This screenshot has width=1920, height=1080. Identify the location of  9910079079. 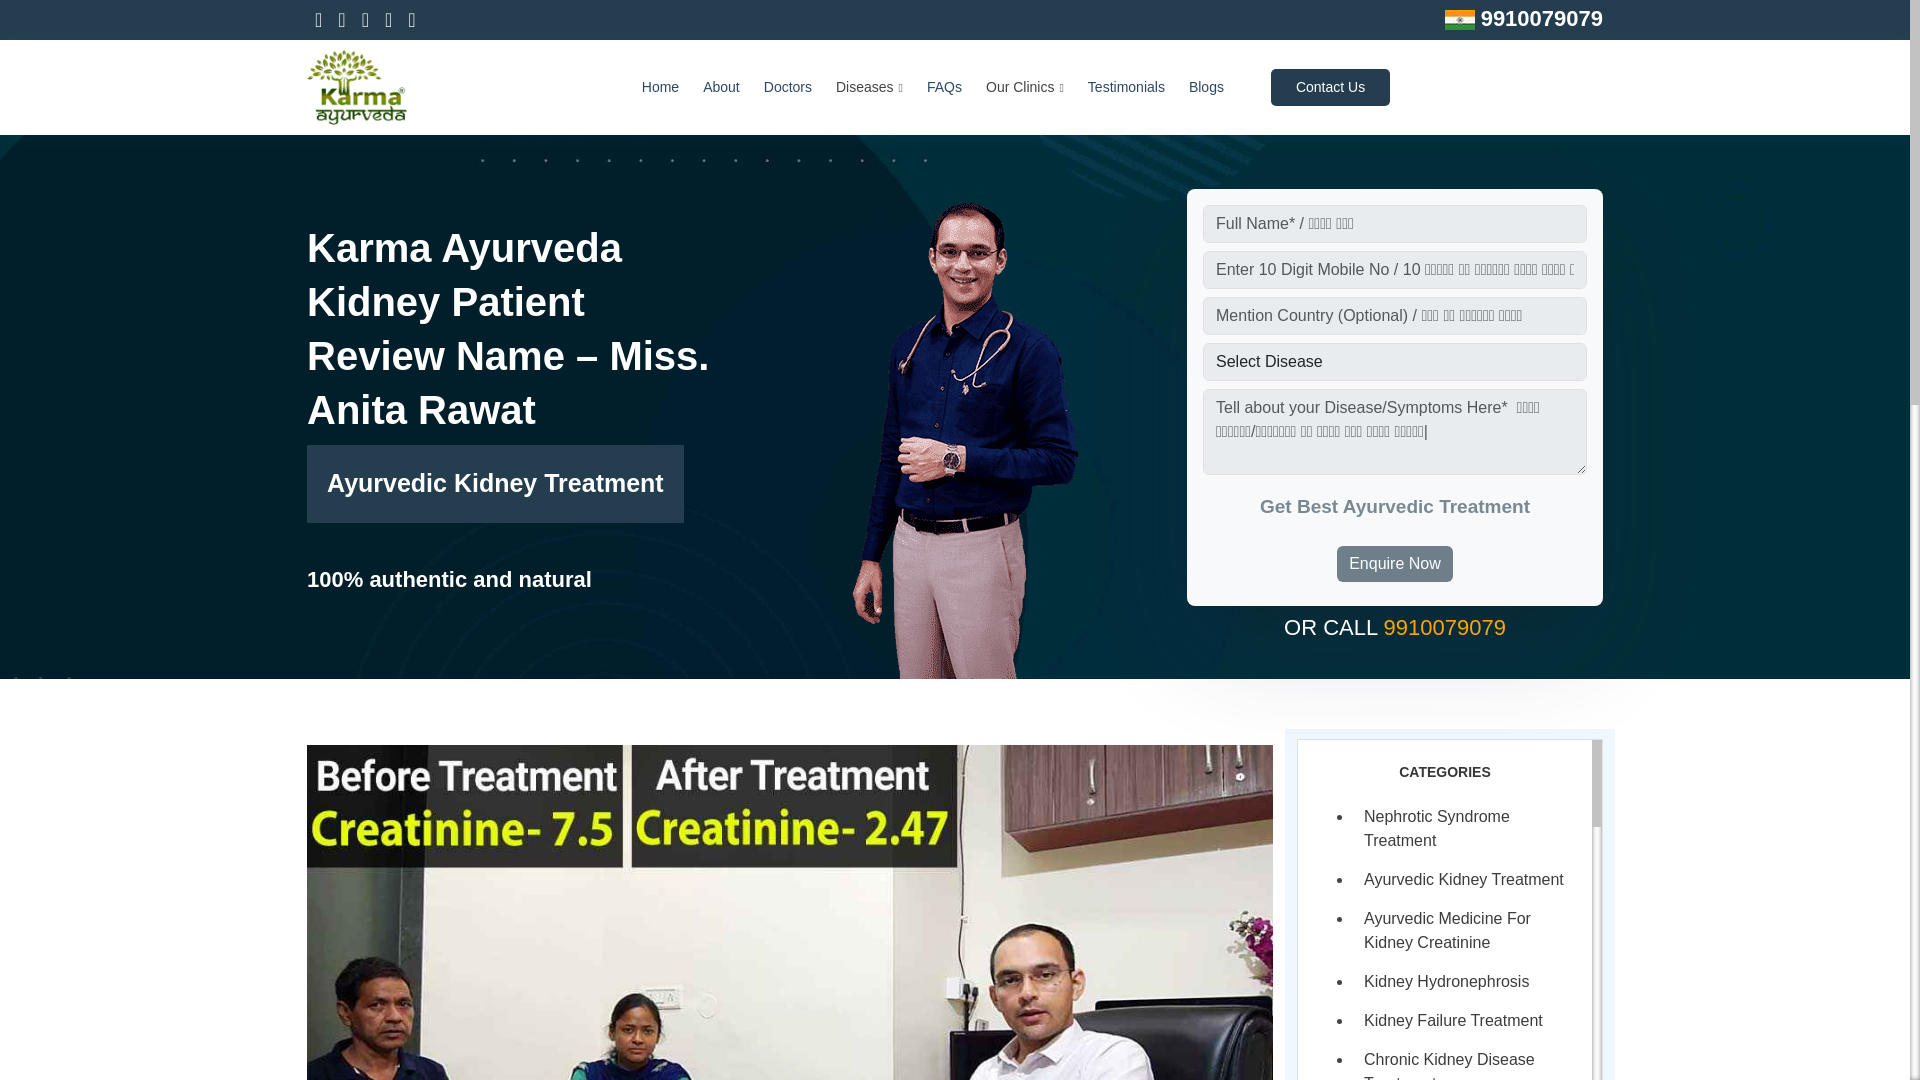
(1538, 18).